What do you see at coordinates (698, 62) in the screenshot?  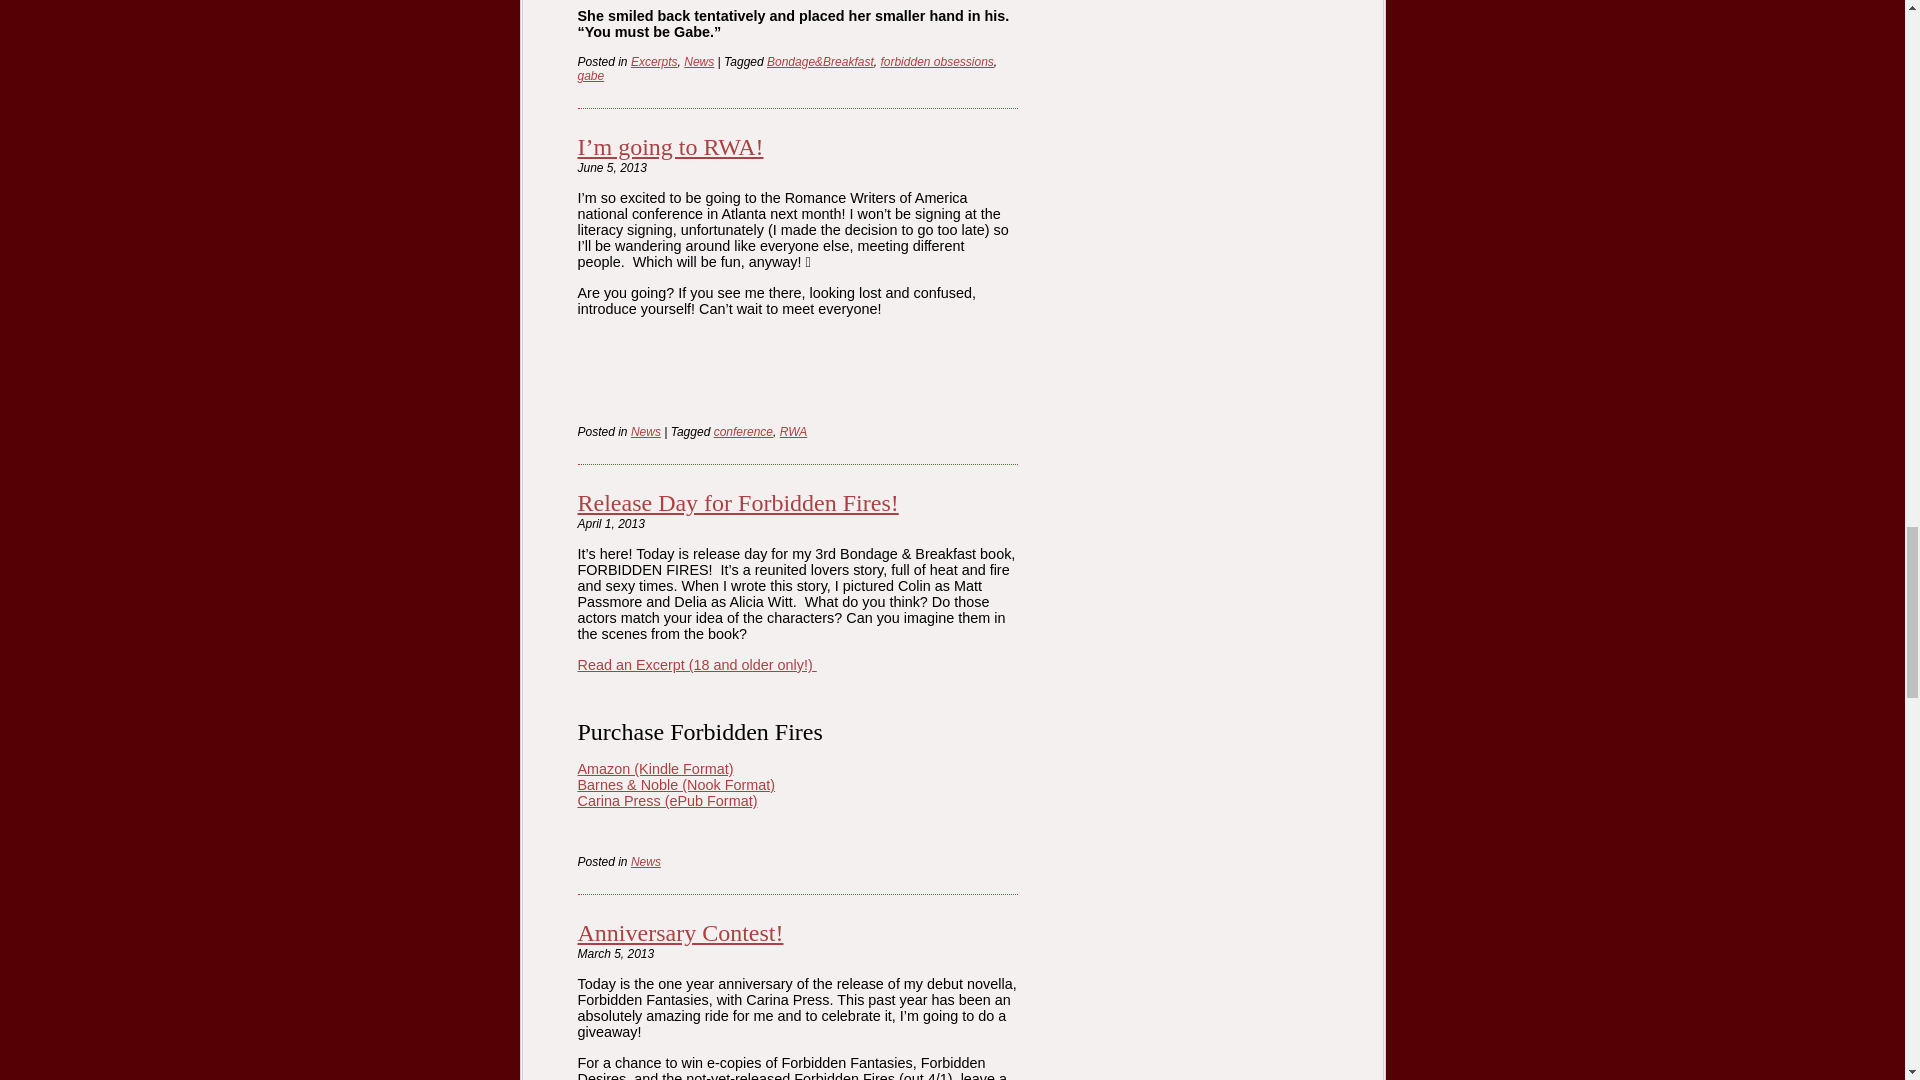 I see `News` at bounding box center [698, 62].